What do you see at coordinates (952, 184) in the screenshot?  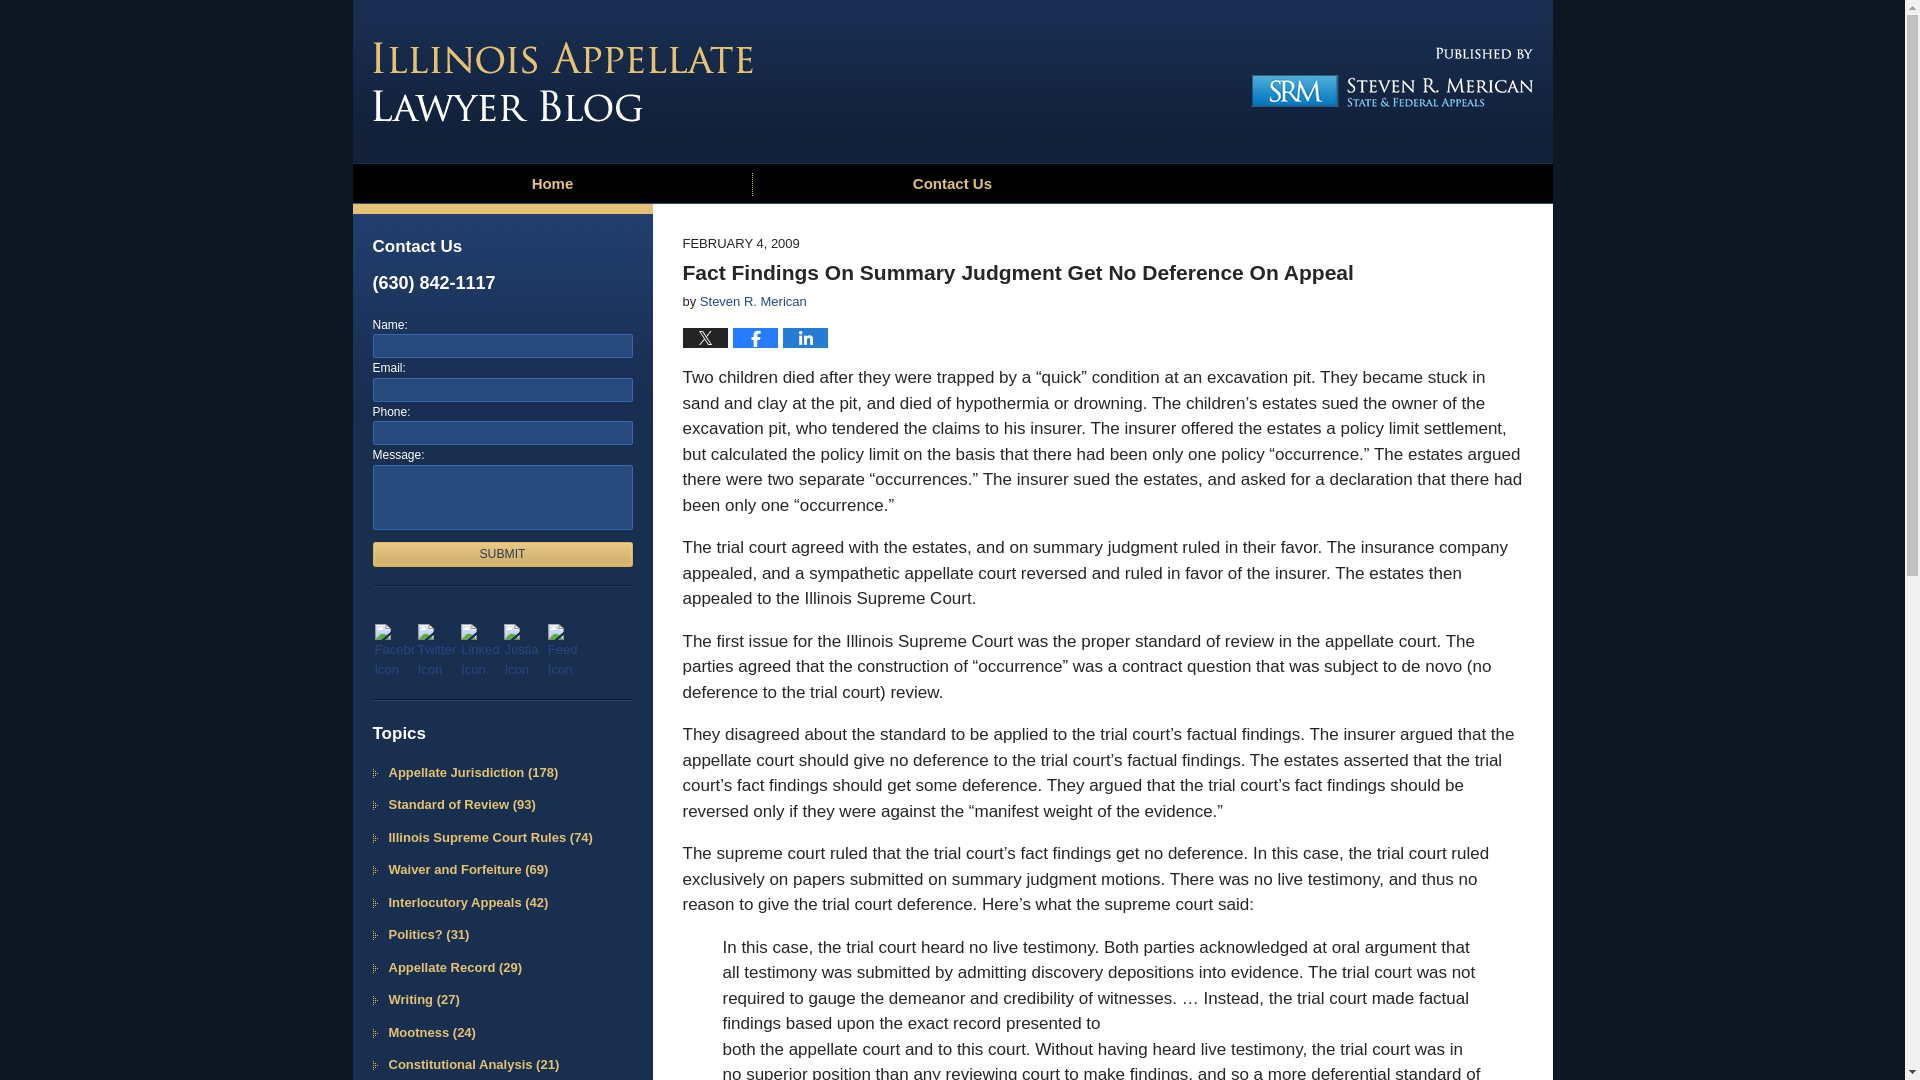 I see `Contact Us` at bounding box center [952, 184].